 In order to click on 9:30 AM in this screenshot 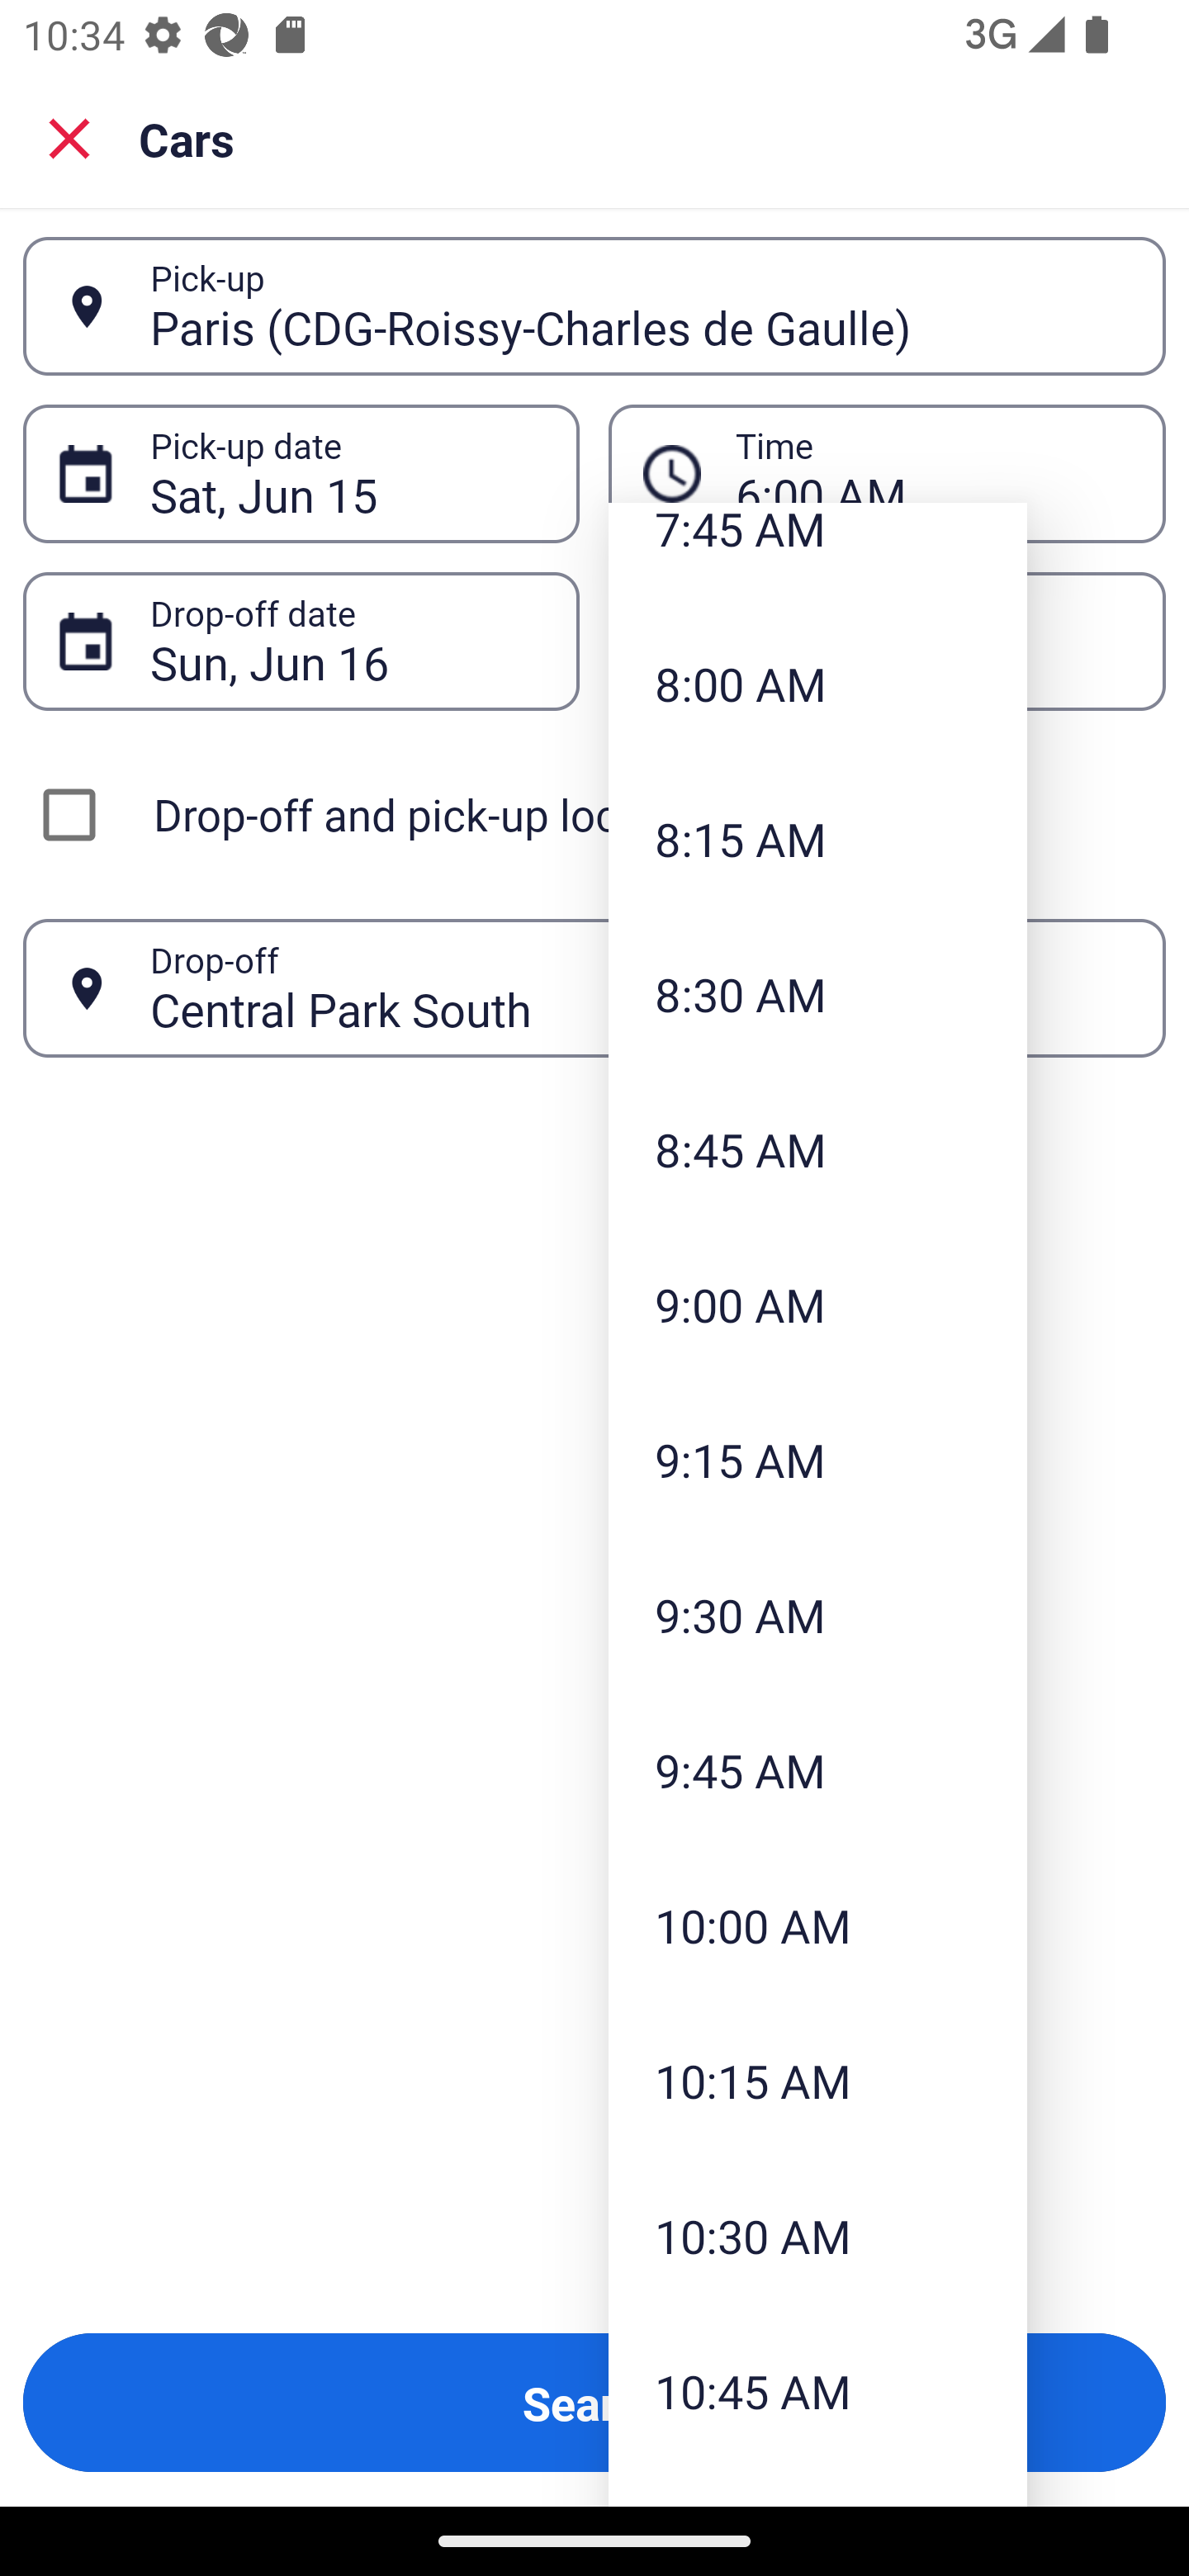, I will do `click(817, 1615)`.